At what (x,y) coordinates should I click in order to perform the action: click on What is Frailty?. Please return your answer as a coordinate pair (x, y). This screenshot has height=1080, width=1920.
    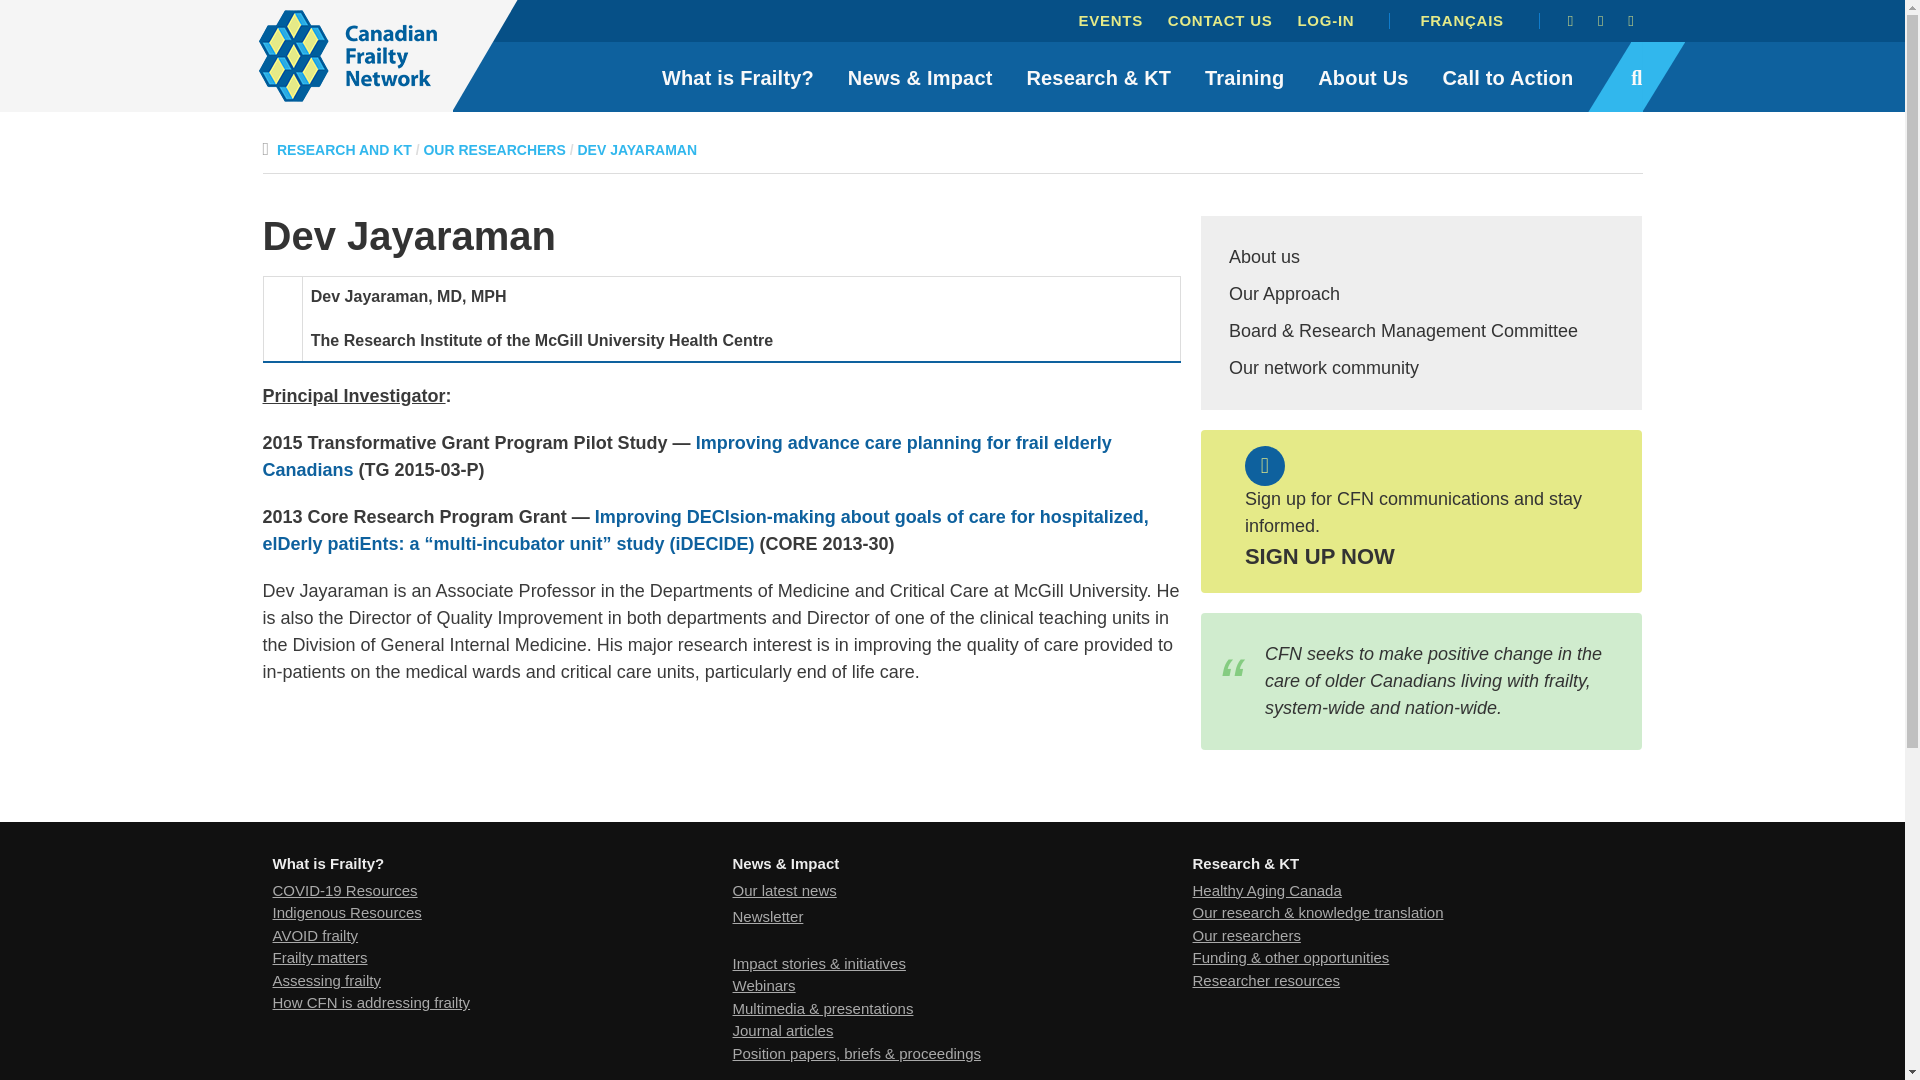
    Looking at the image, I should click on (738, 77).